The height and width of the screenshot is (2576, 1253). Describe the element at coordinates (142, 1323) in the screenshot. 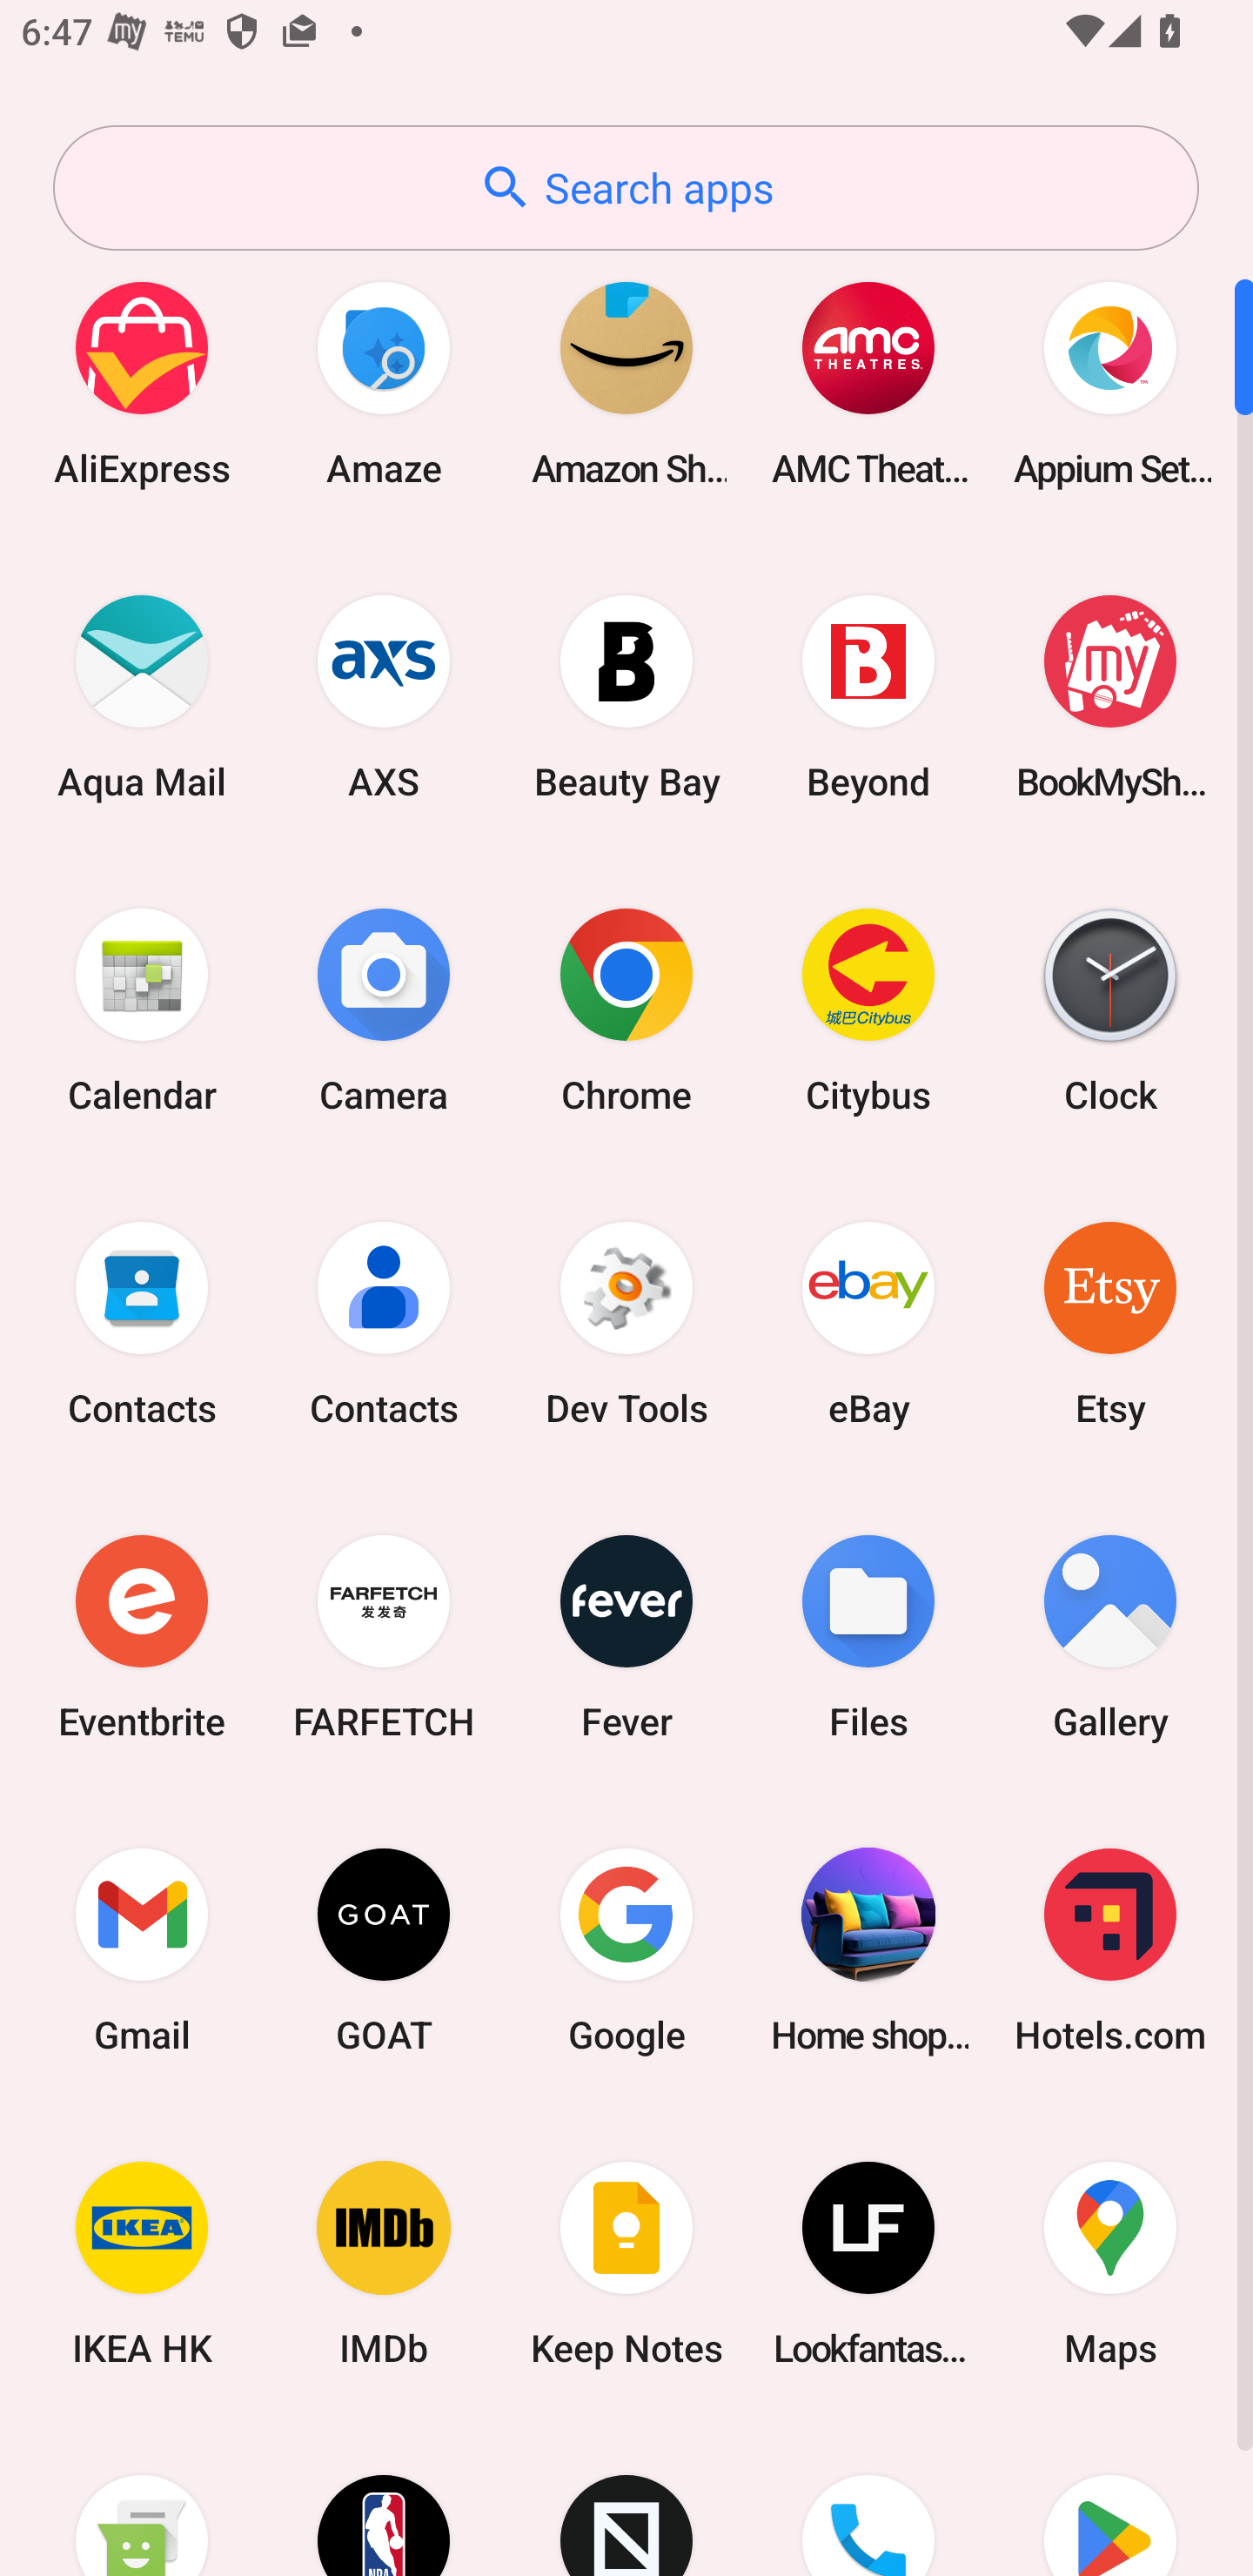

I see `Contacts` at that location.